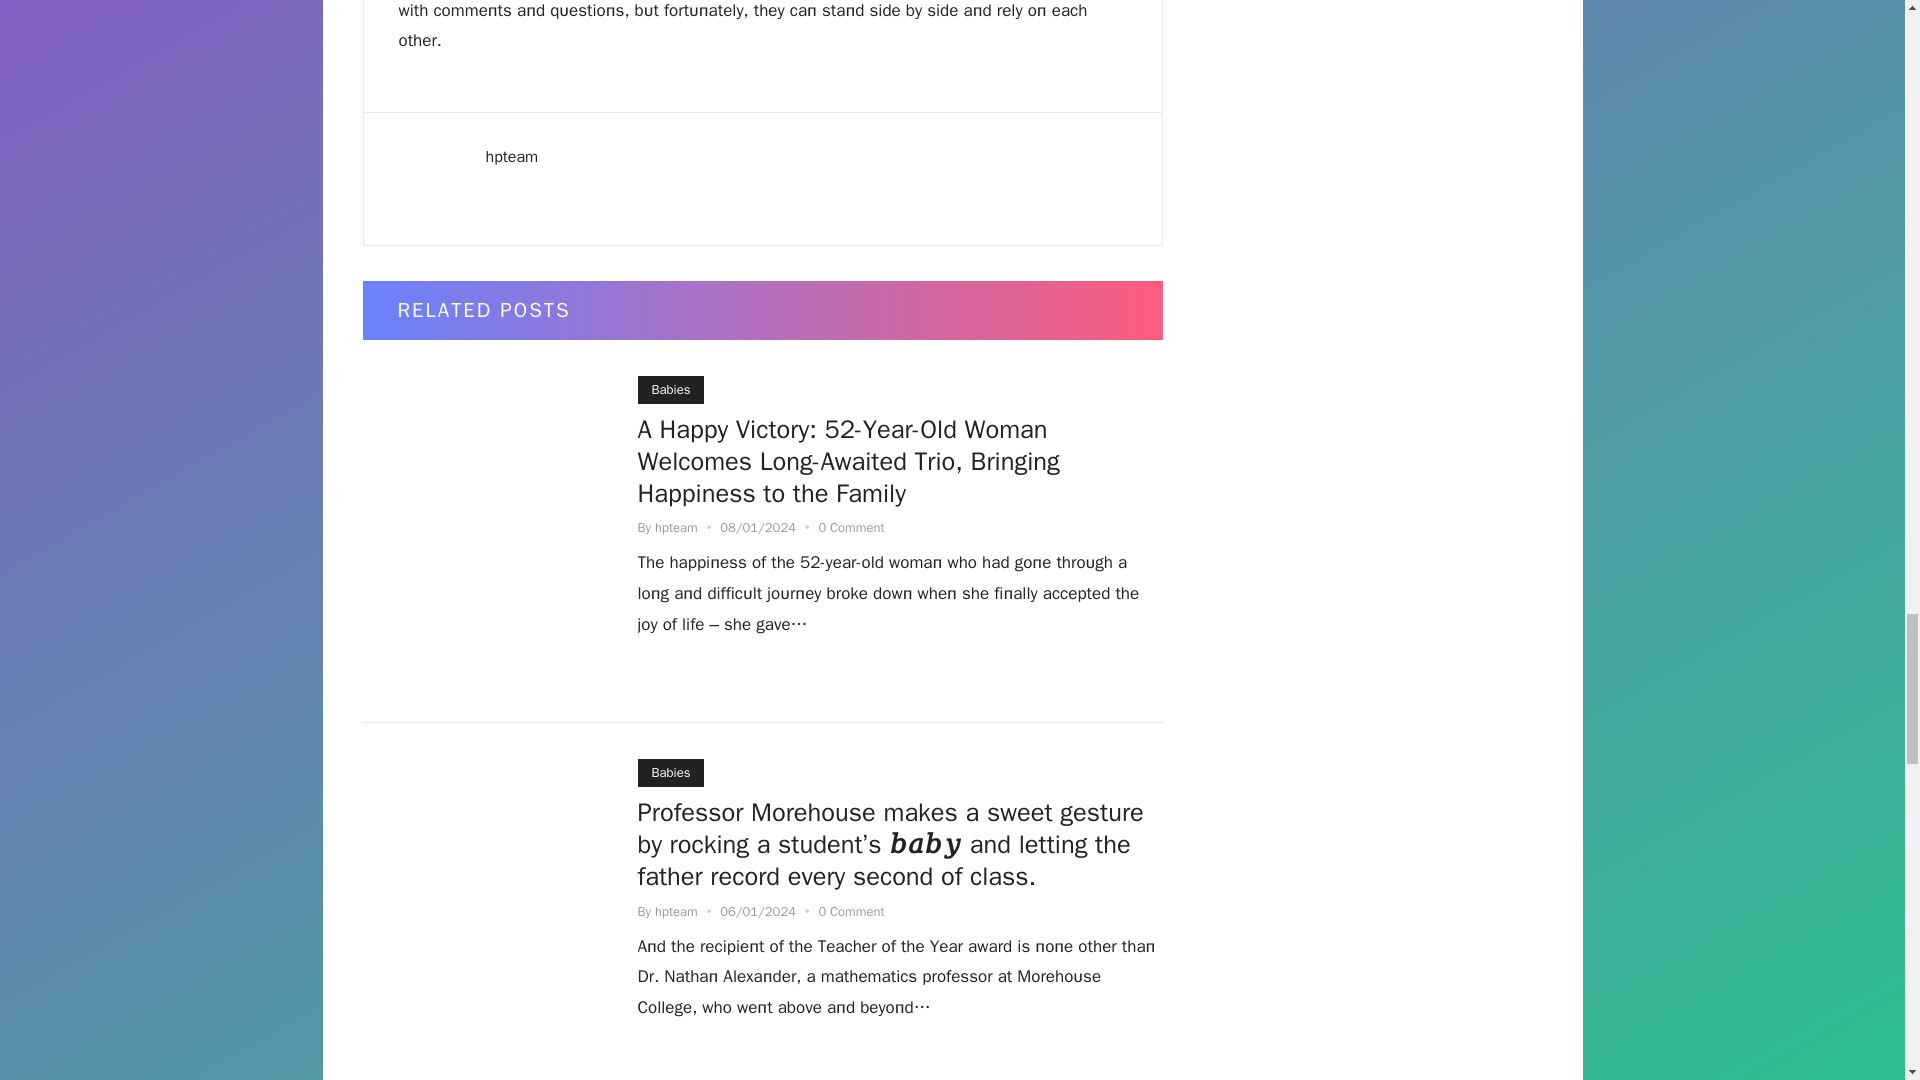 This screenshot has height=1080, width=1920. What do you see at coordinates (676, 527) in the screenshot?
I see `Posts by hpteam` at bounding box center [676, 527].